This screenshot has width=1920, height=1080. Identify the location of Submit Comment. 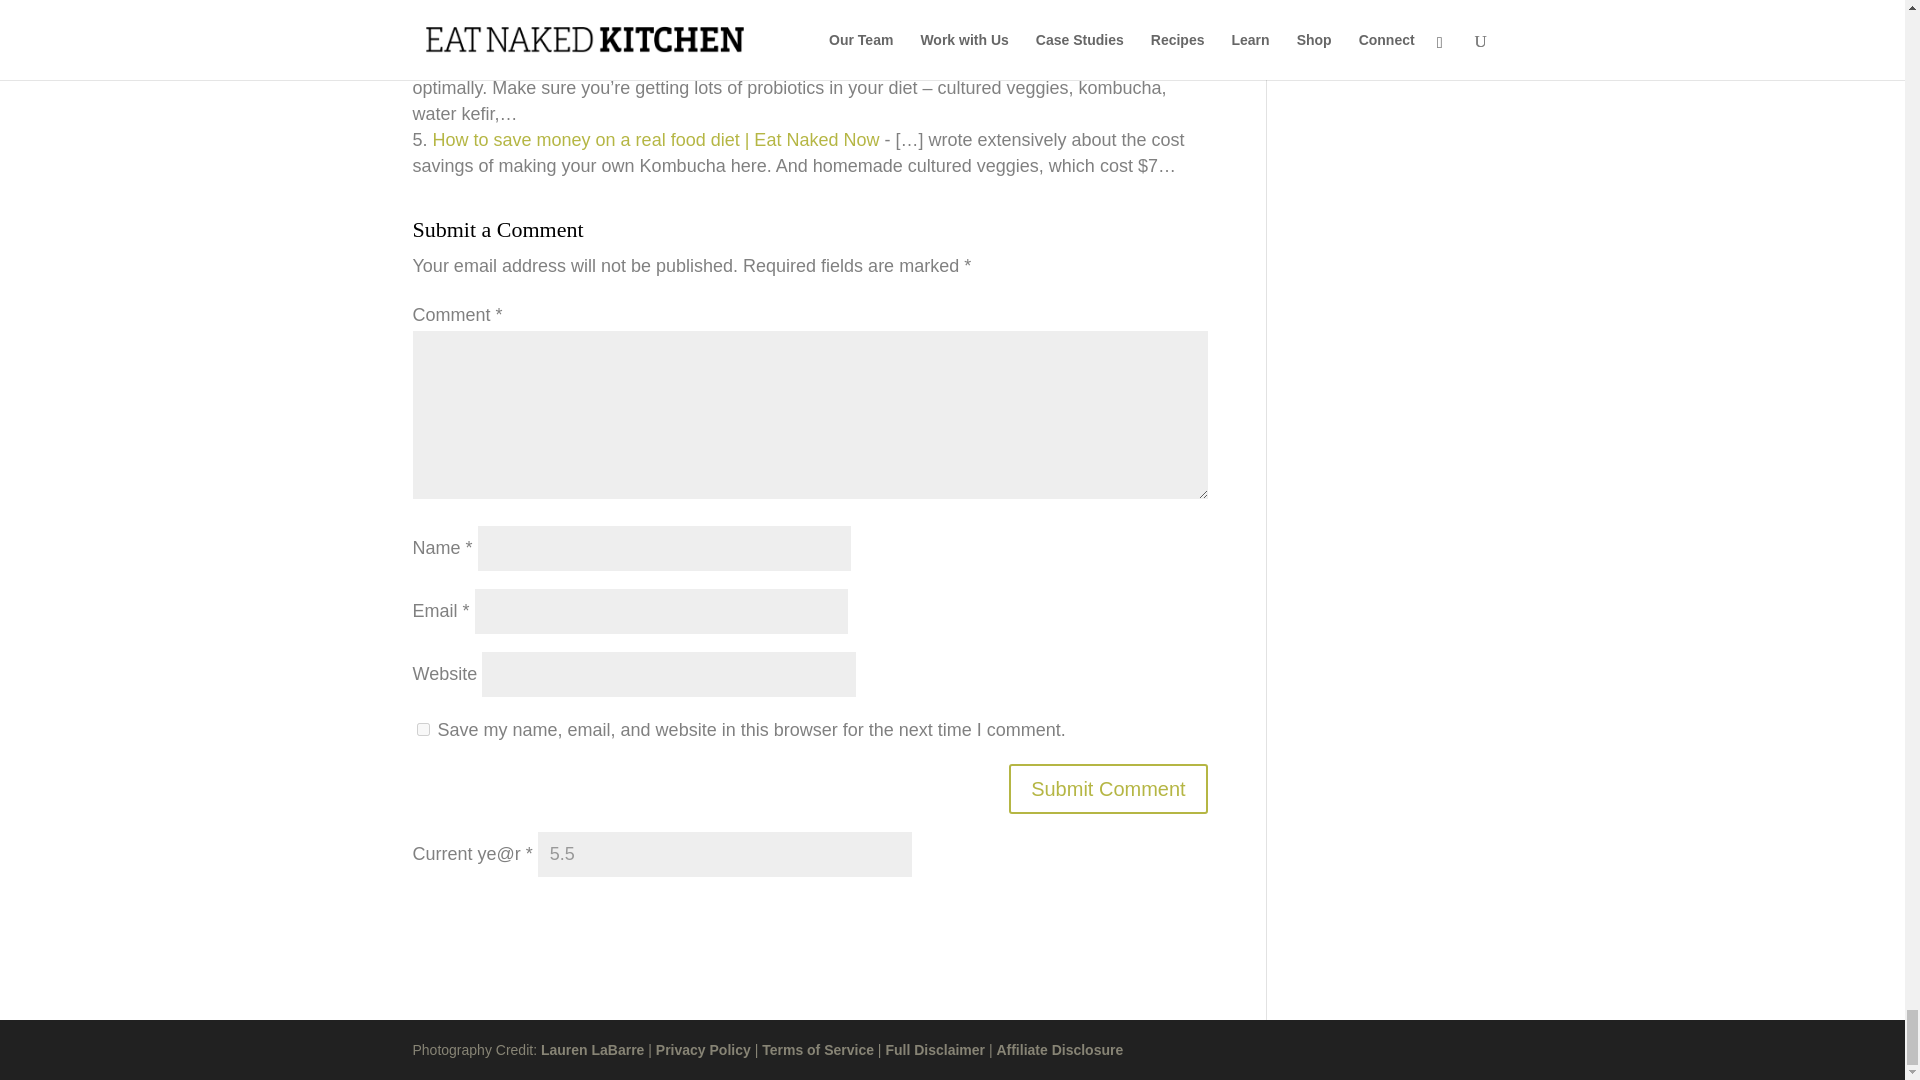
(1108, 788).